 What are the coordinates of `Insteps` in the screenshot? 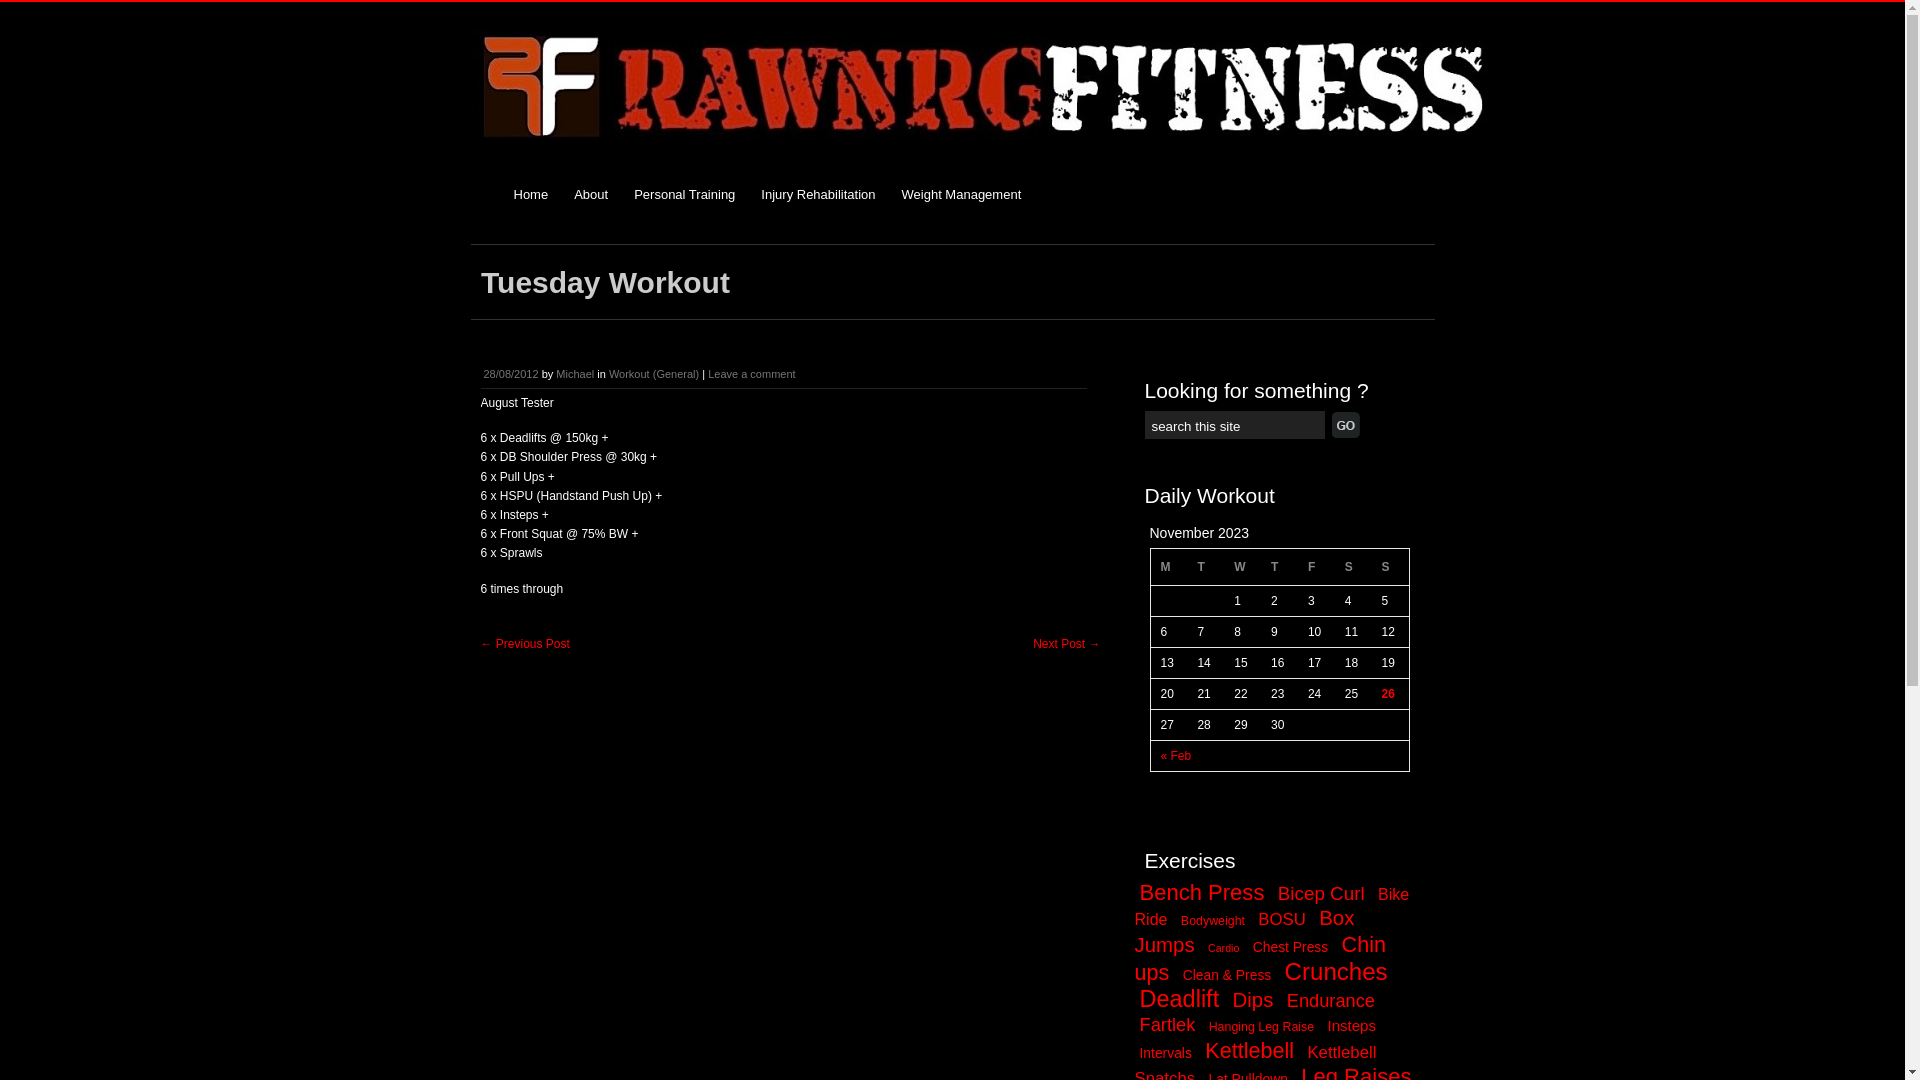 It's located at (1352, 1026).